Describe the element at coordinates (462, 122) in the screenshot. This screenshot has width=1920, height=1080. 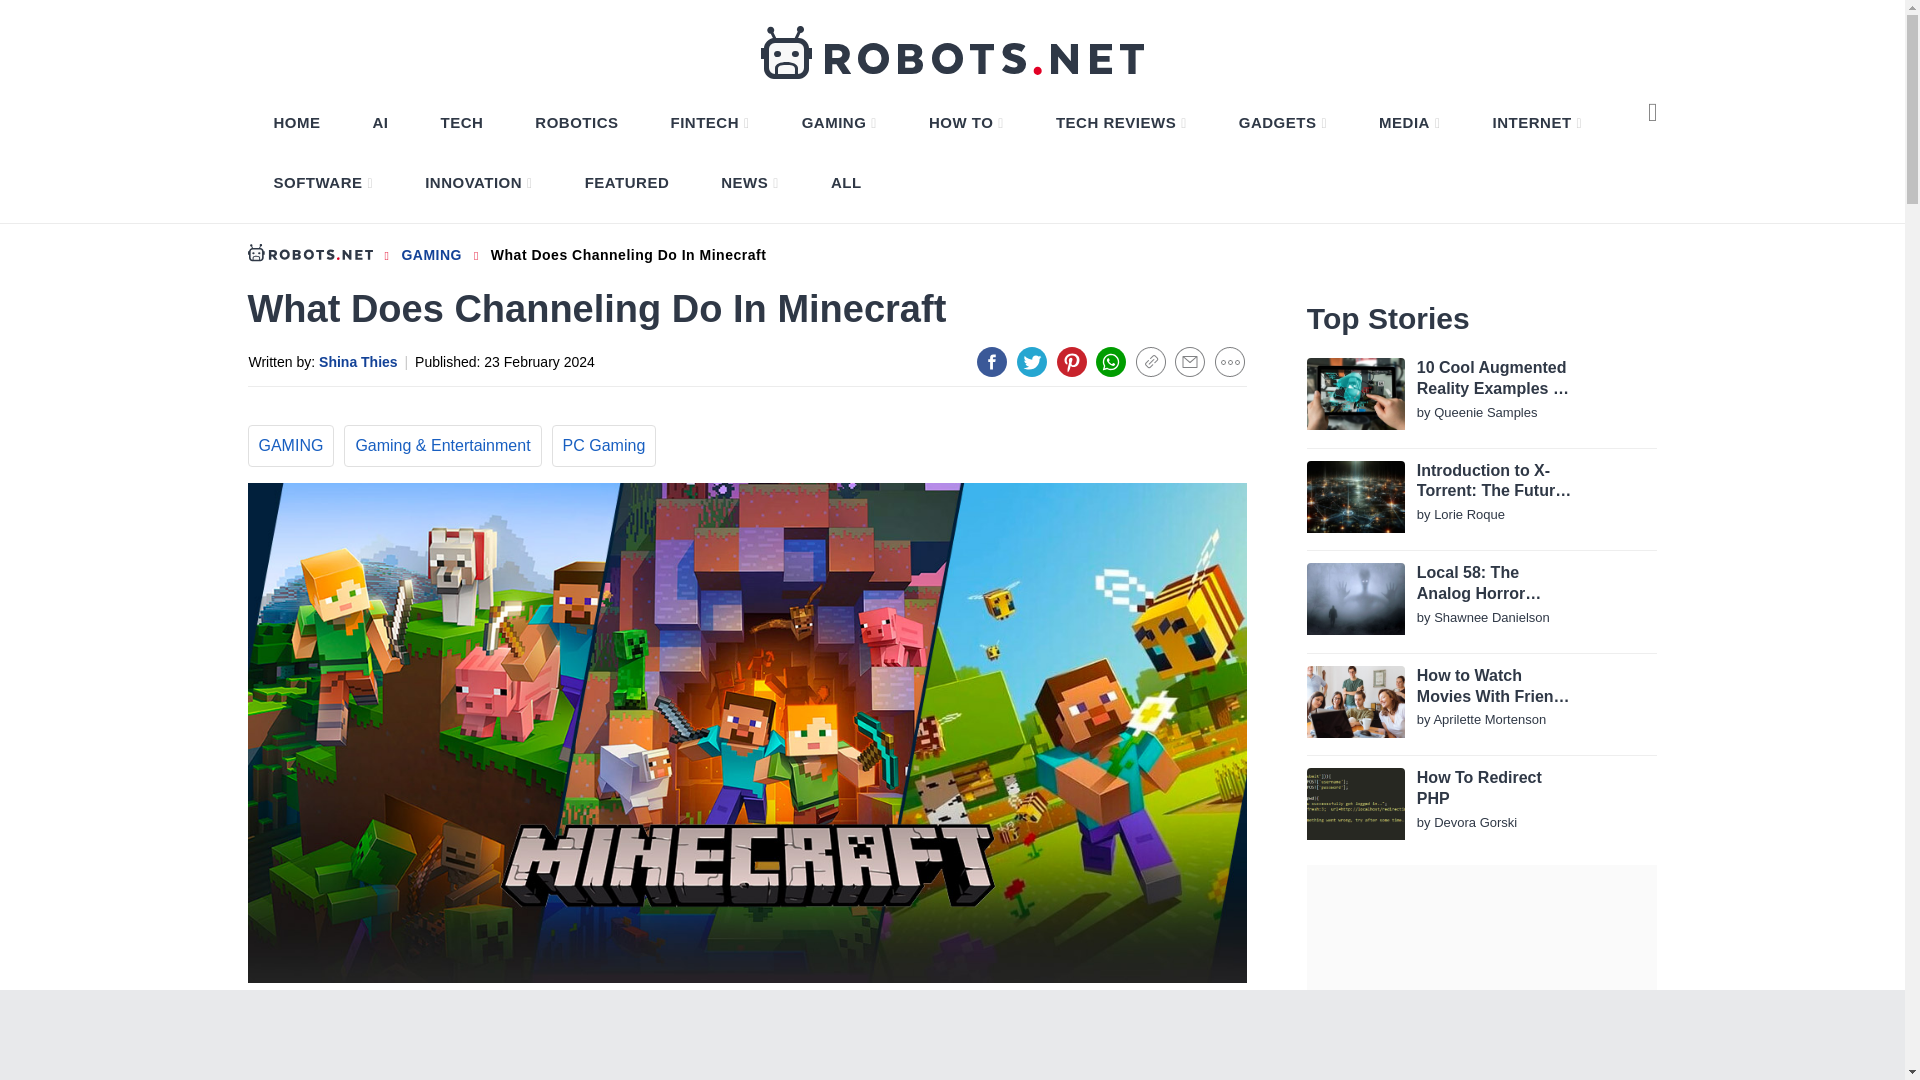
I see `TECH` at that location.